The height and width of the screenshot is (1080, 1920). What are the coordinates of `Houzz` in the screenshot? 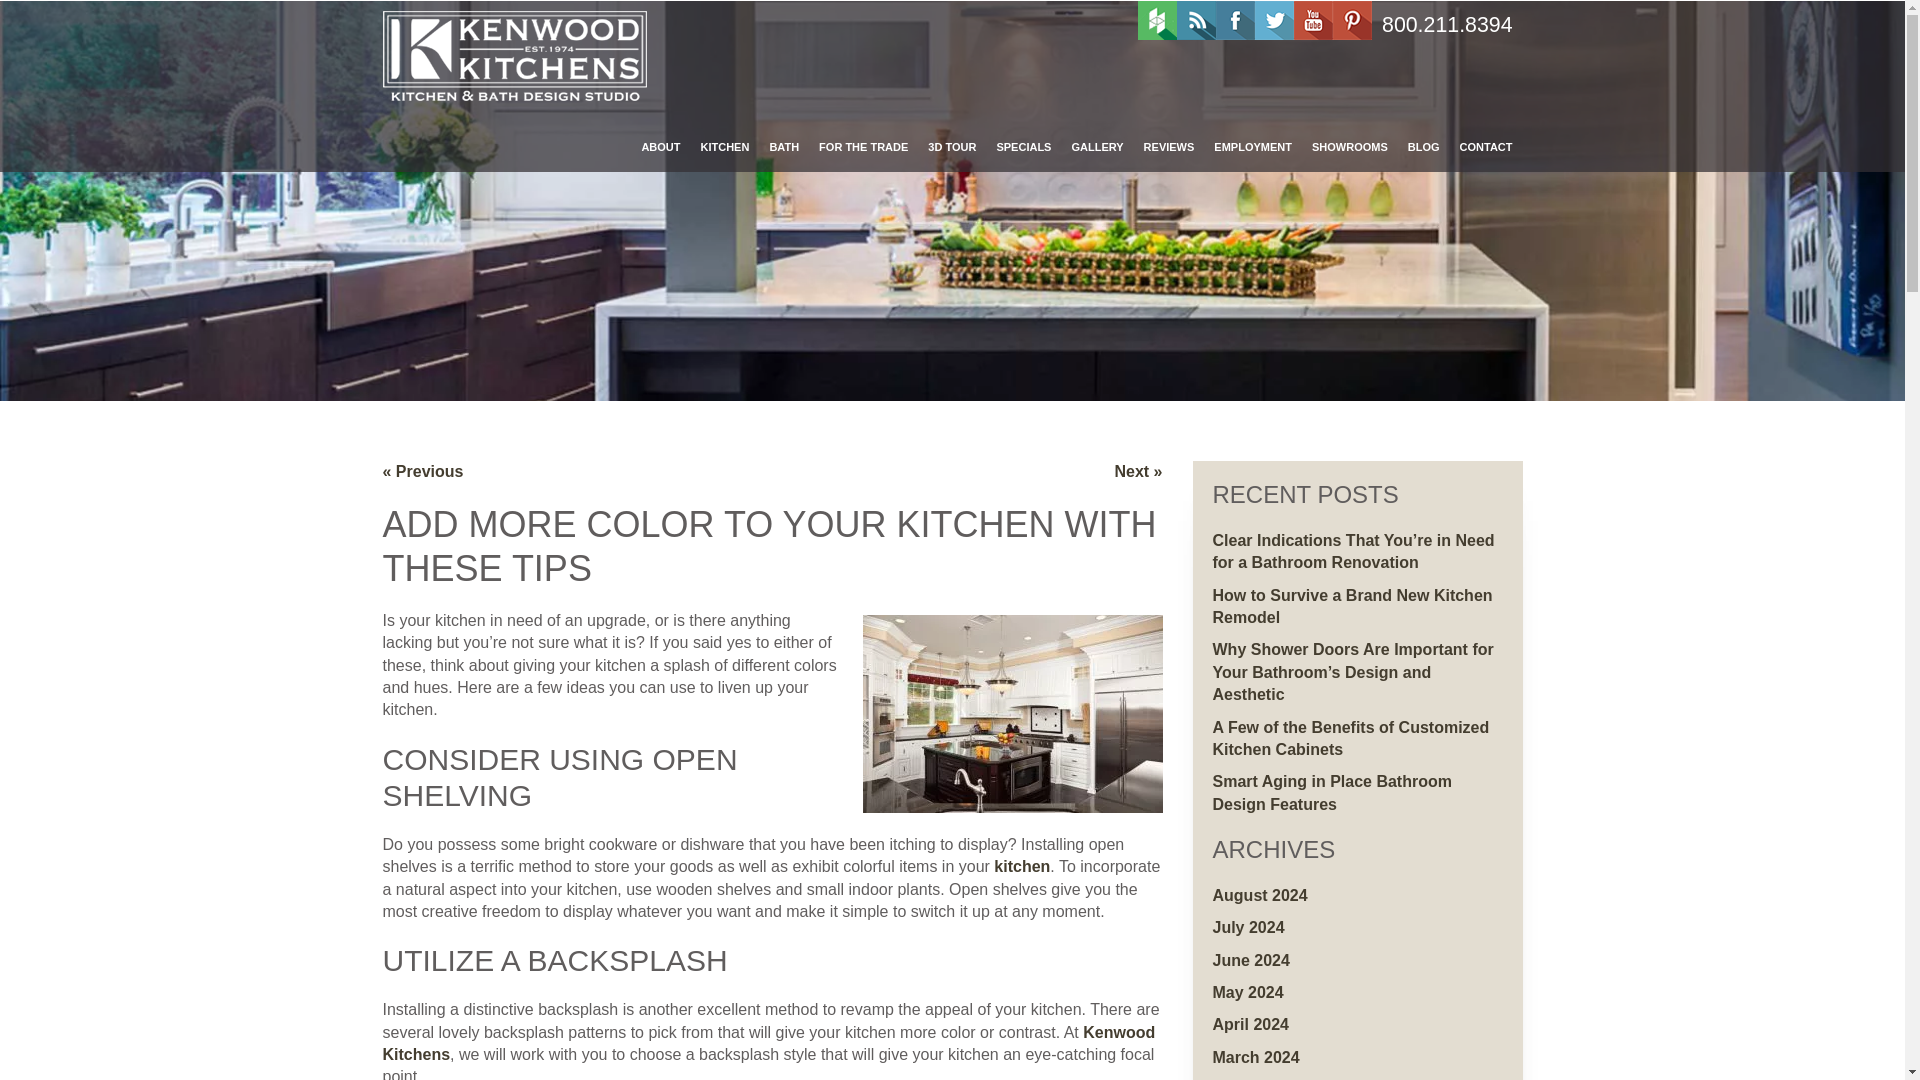 It's located at (1157, 20).